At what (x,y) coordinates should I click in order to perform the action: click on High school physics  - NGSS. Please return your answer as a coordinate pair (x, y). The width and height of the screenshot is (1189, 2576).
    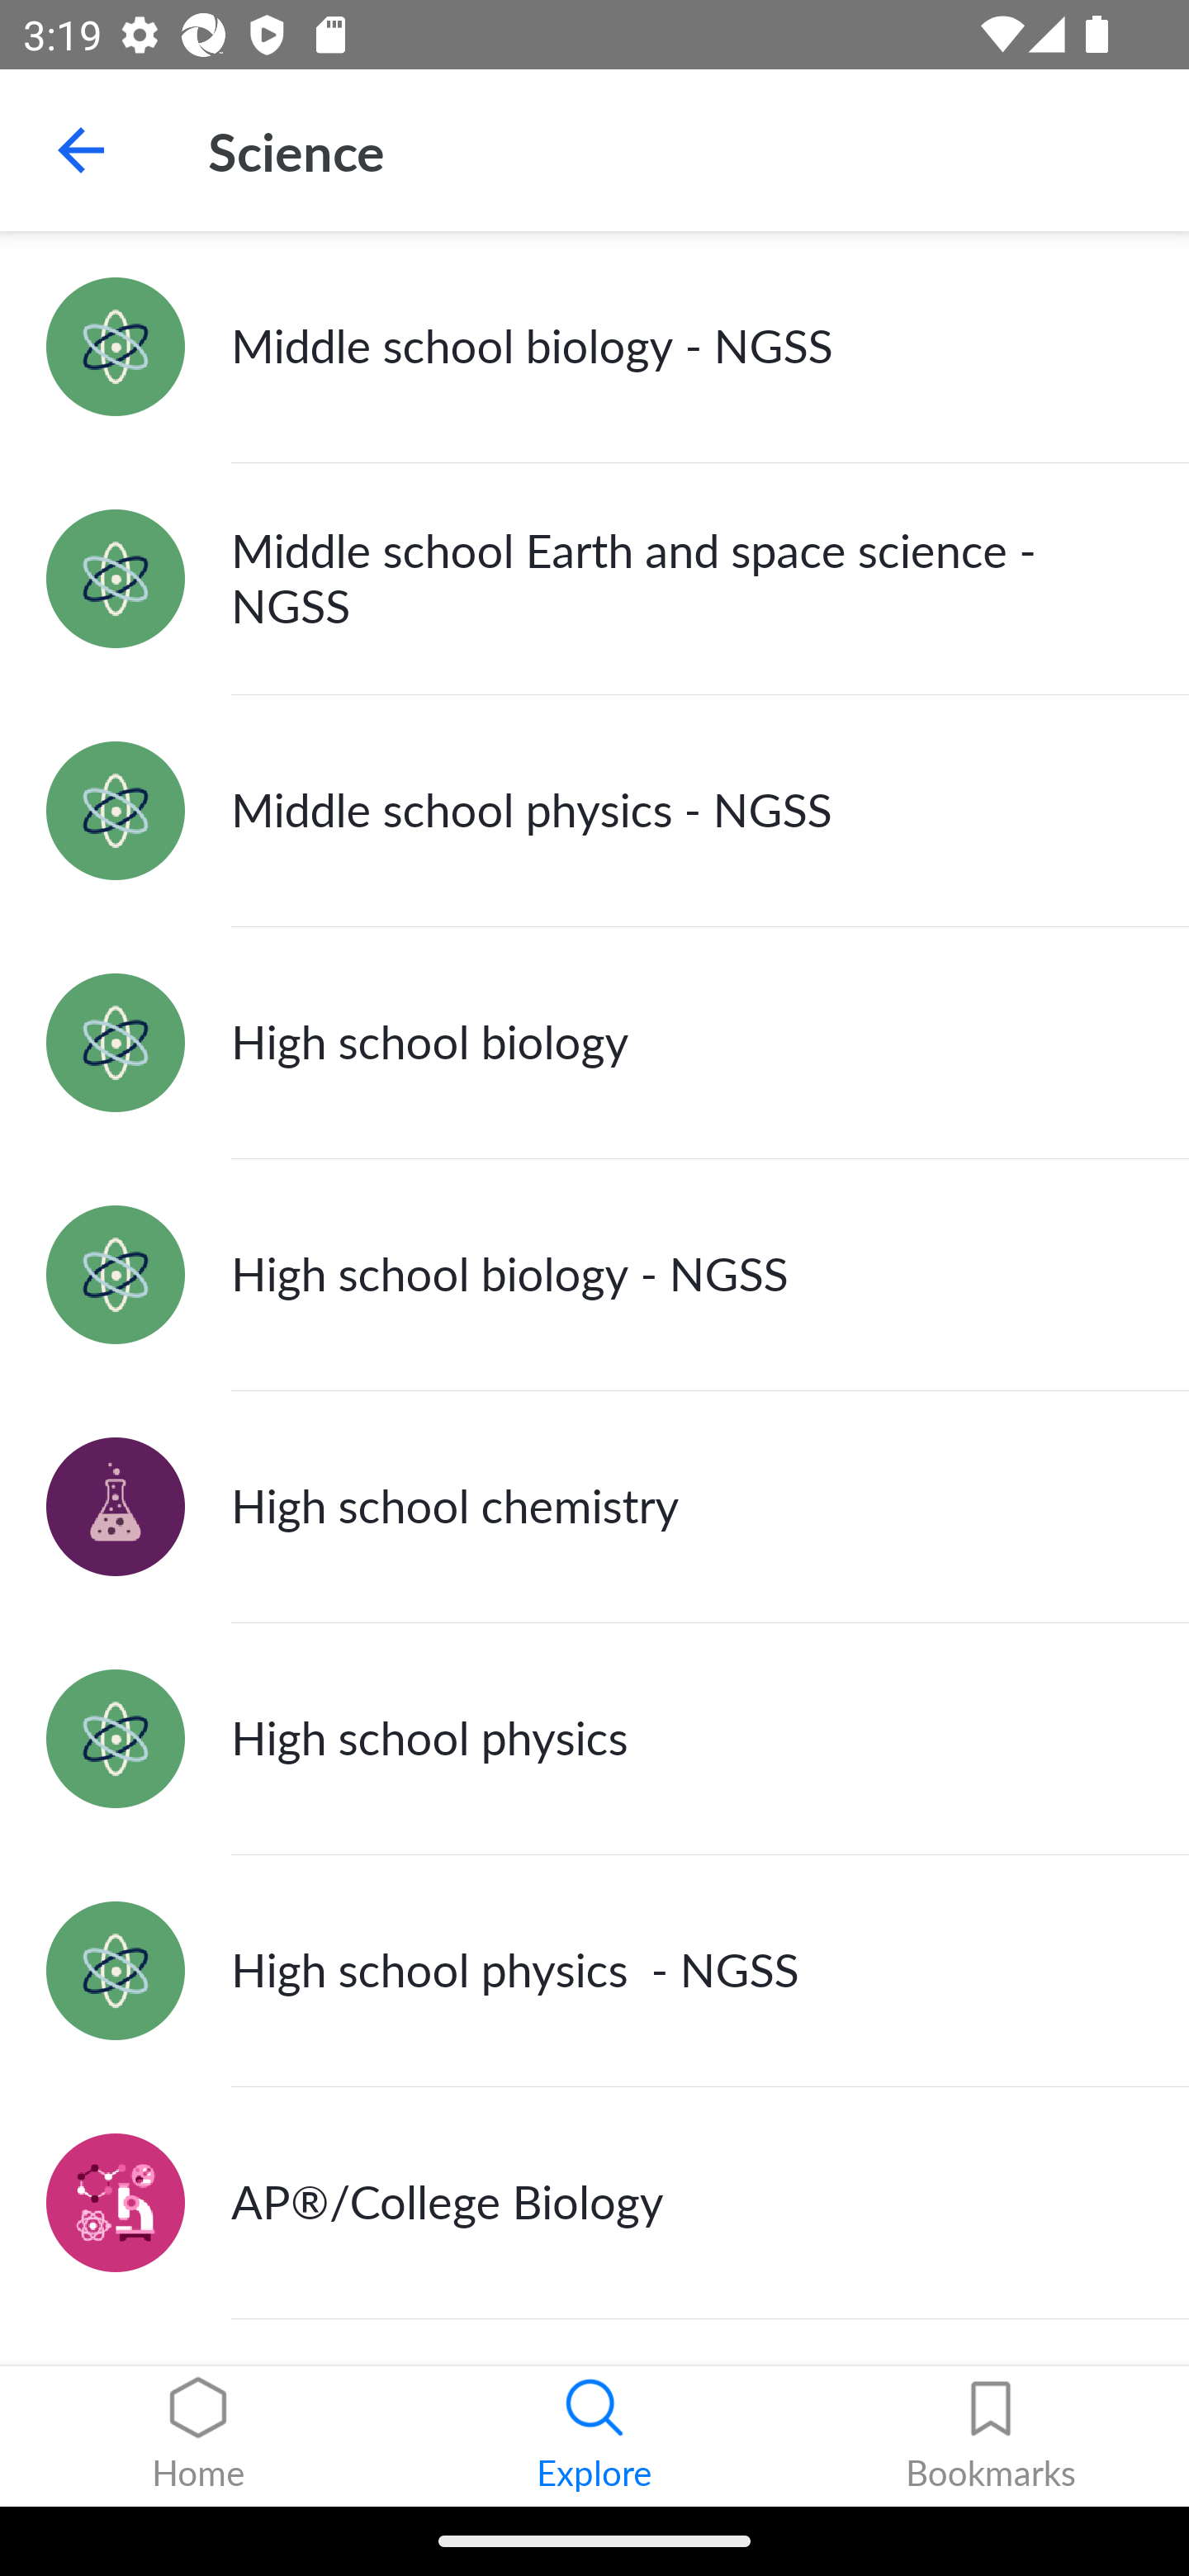
    Looking at the image, I should click on (594, 1970).